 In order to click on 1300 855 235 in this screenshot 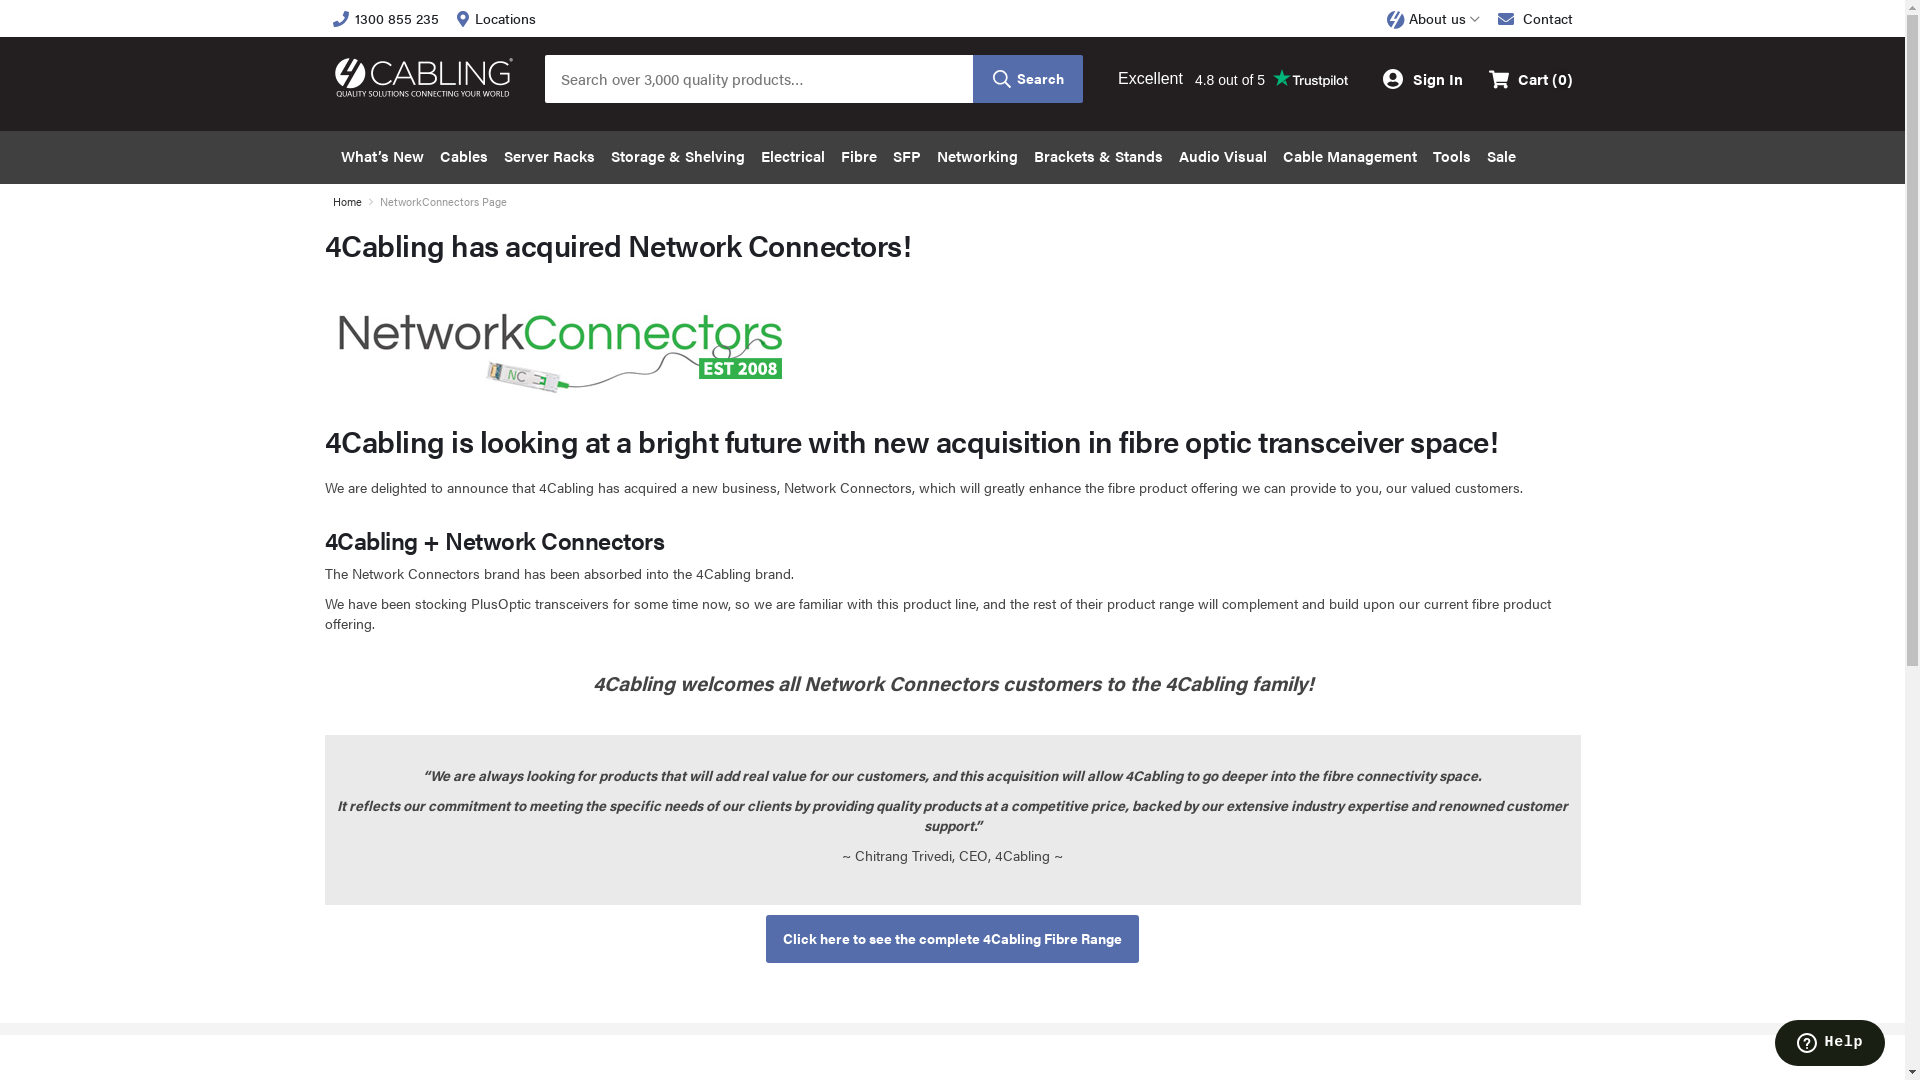, I will do `click(385, 19)`.